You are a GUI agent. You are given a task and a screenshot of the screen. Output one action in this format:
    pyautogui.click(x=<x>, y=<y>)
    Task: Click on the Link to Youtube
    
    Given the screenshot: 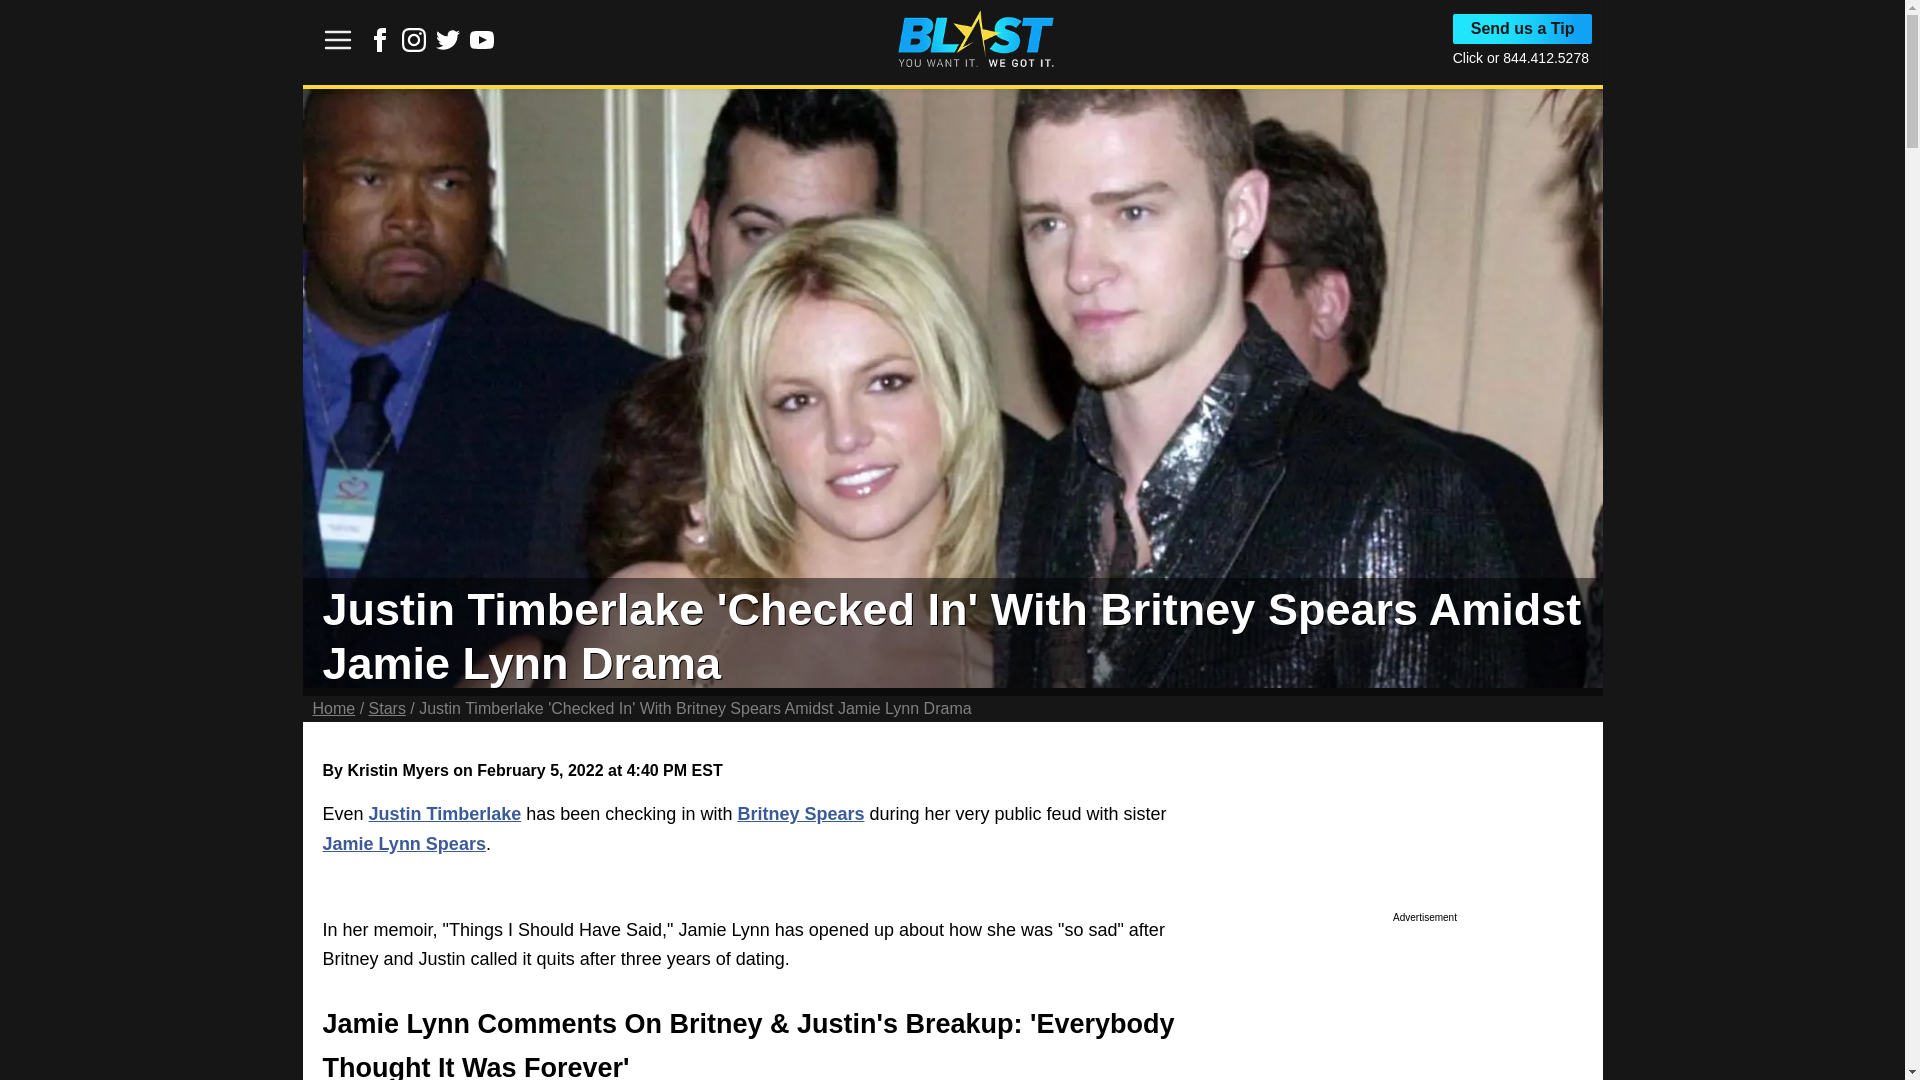 What is the action you would take?
    pyautogui.click(x=482, y=40)
    